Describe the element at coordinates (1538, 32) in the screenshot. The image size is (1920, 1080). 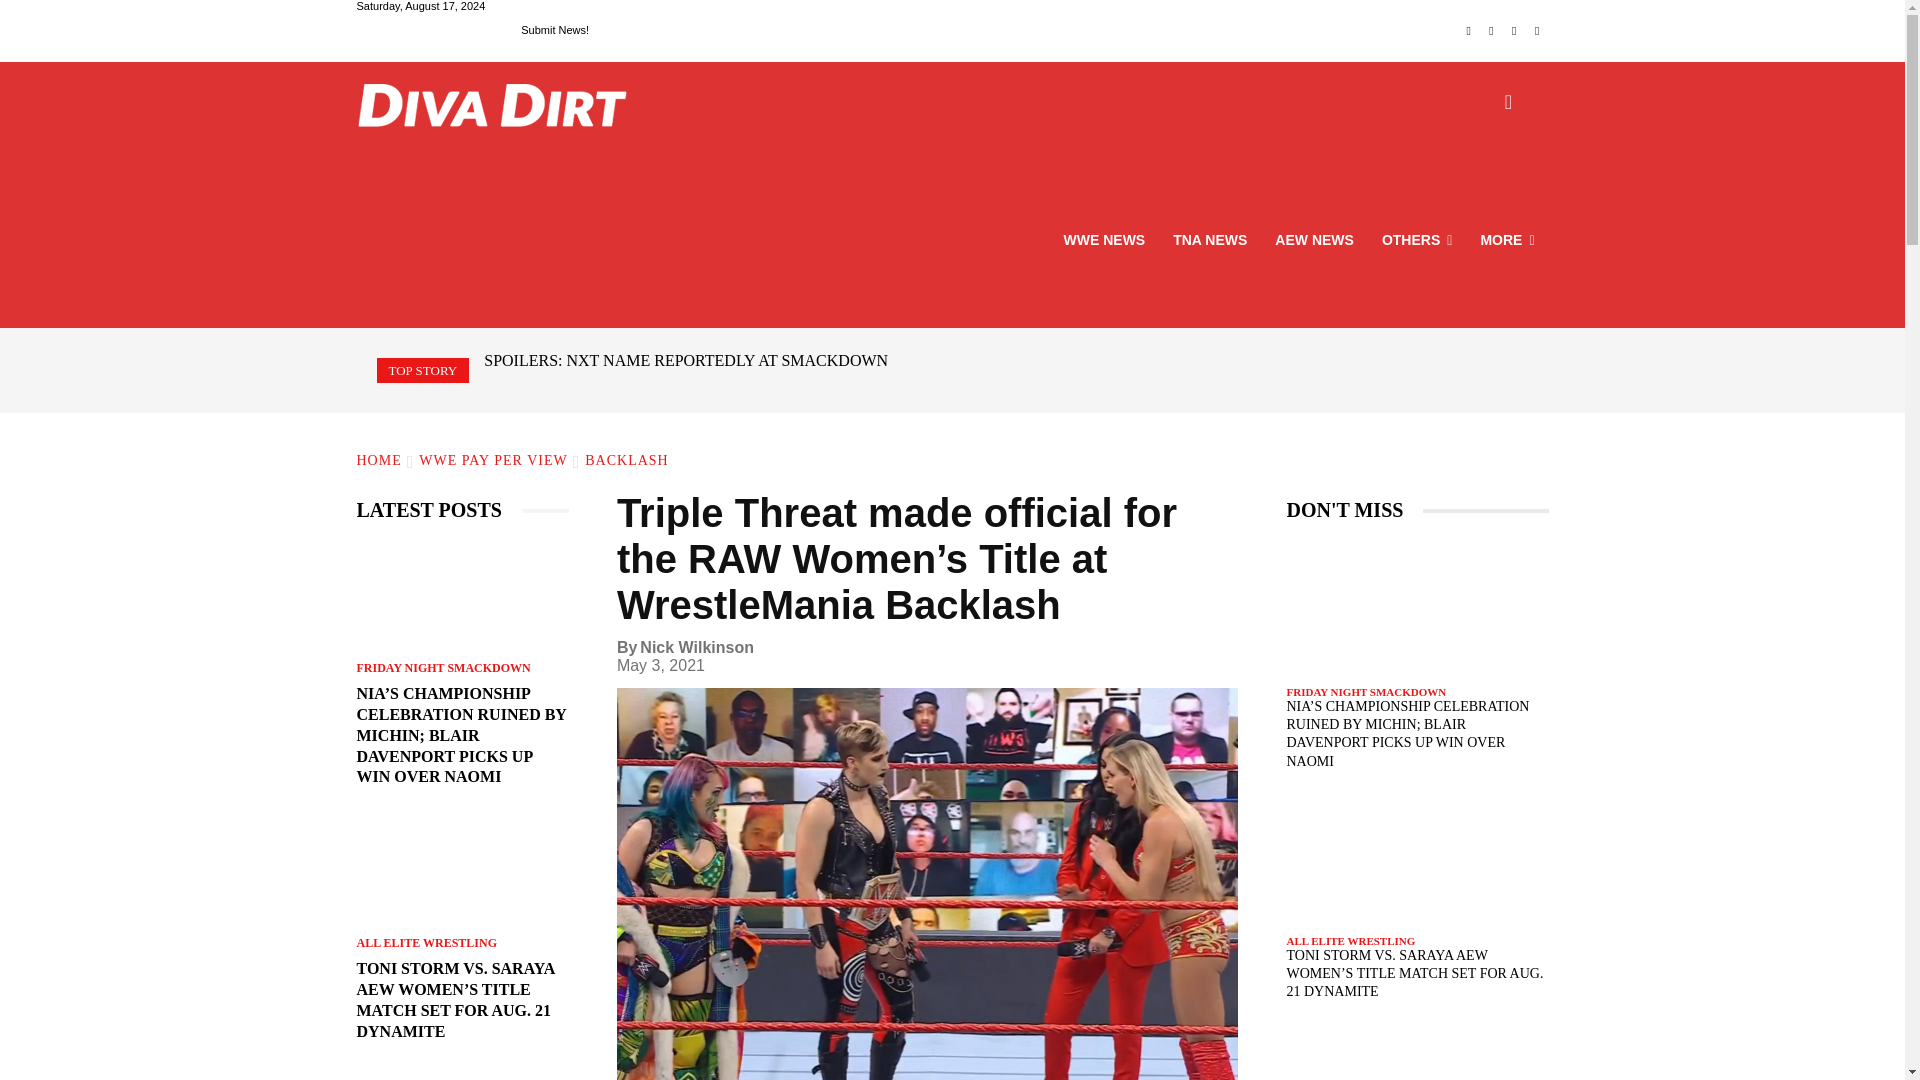
I see `Youtube` at that location.